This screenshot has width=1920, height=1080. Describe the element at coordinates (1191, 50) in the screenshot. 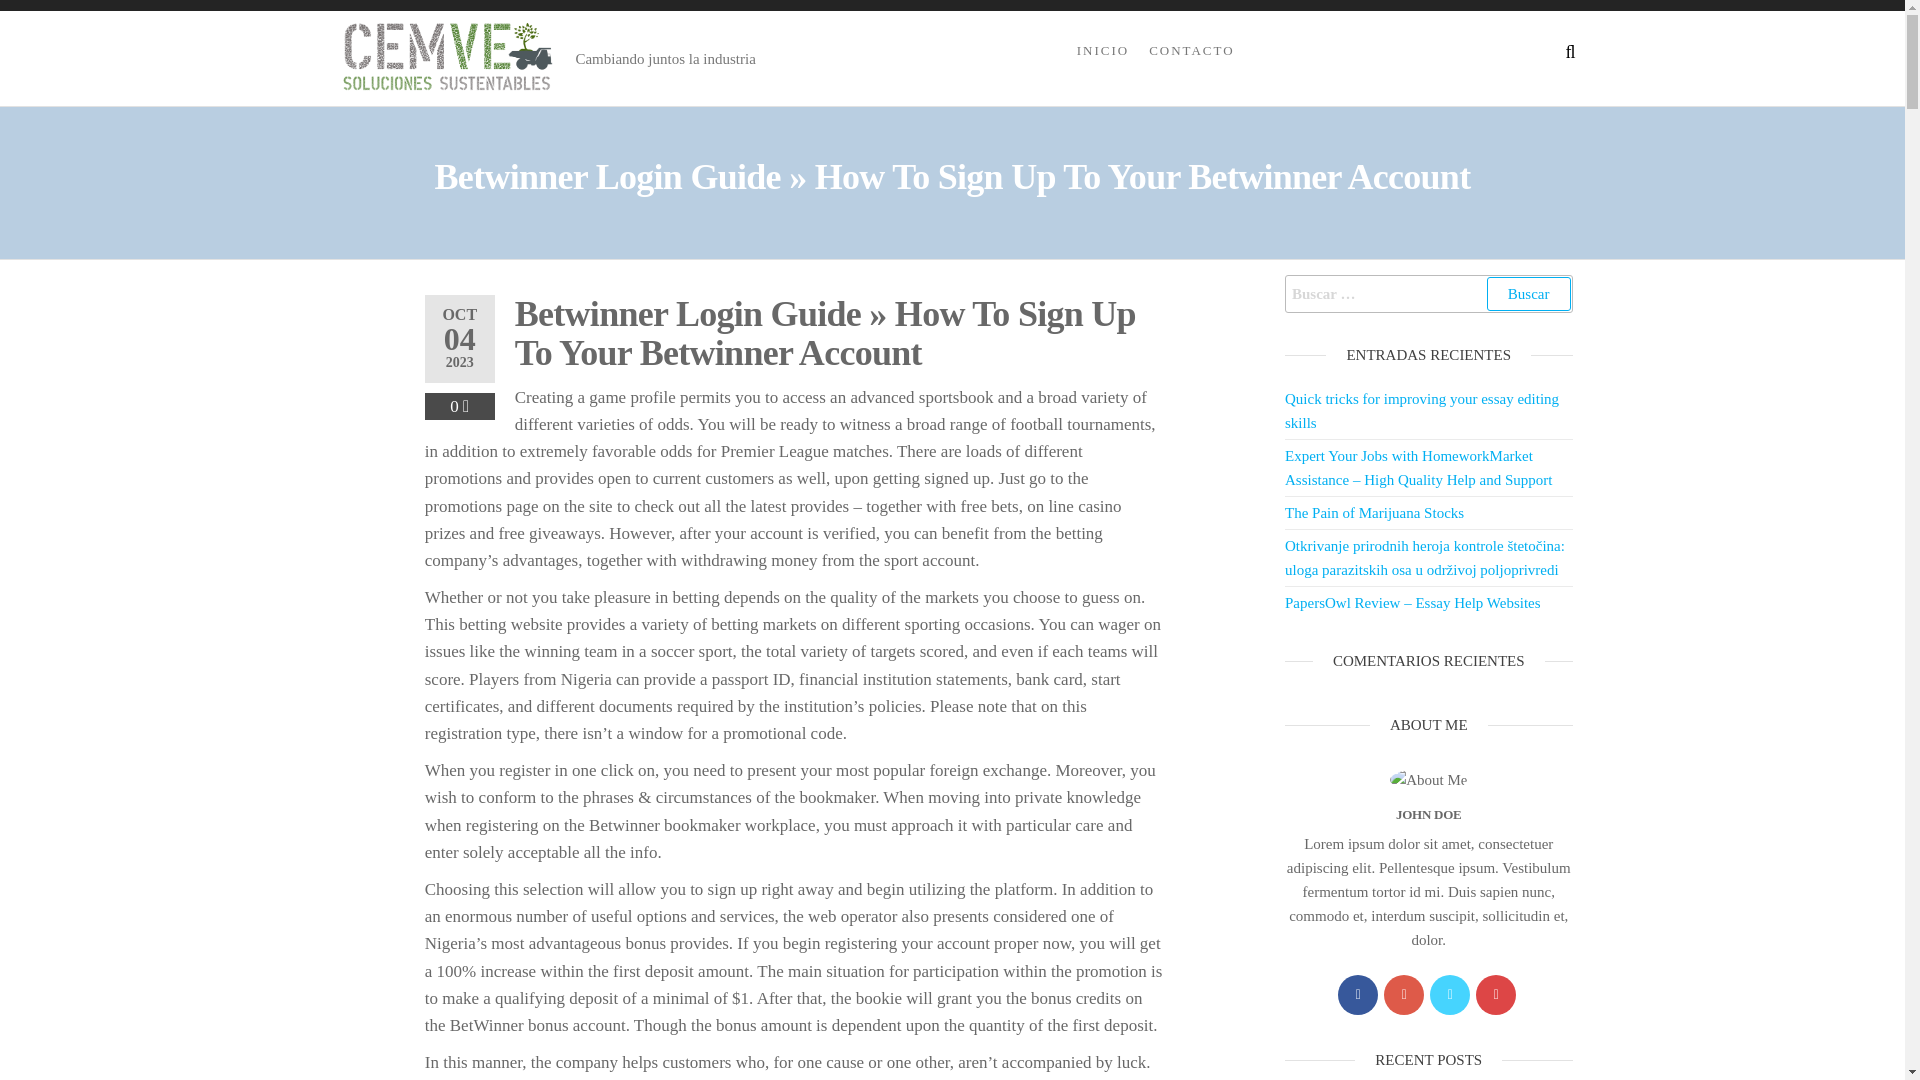

I see `Contacto` at that location.